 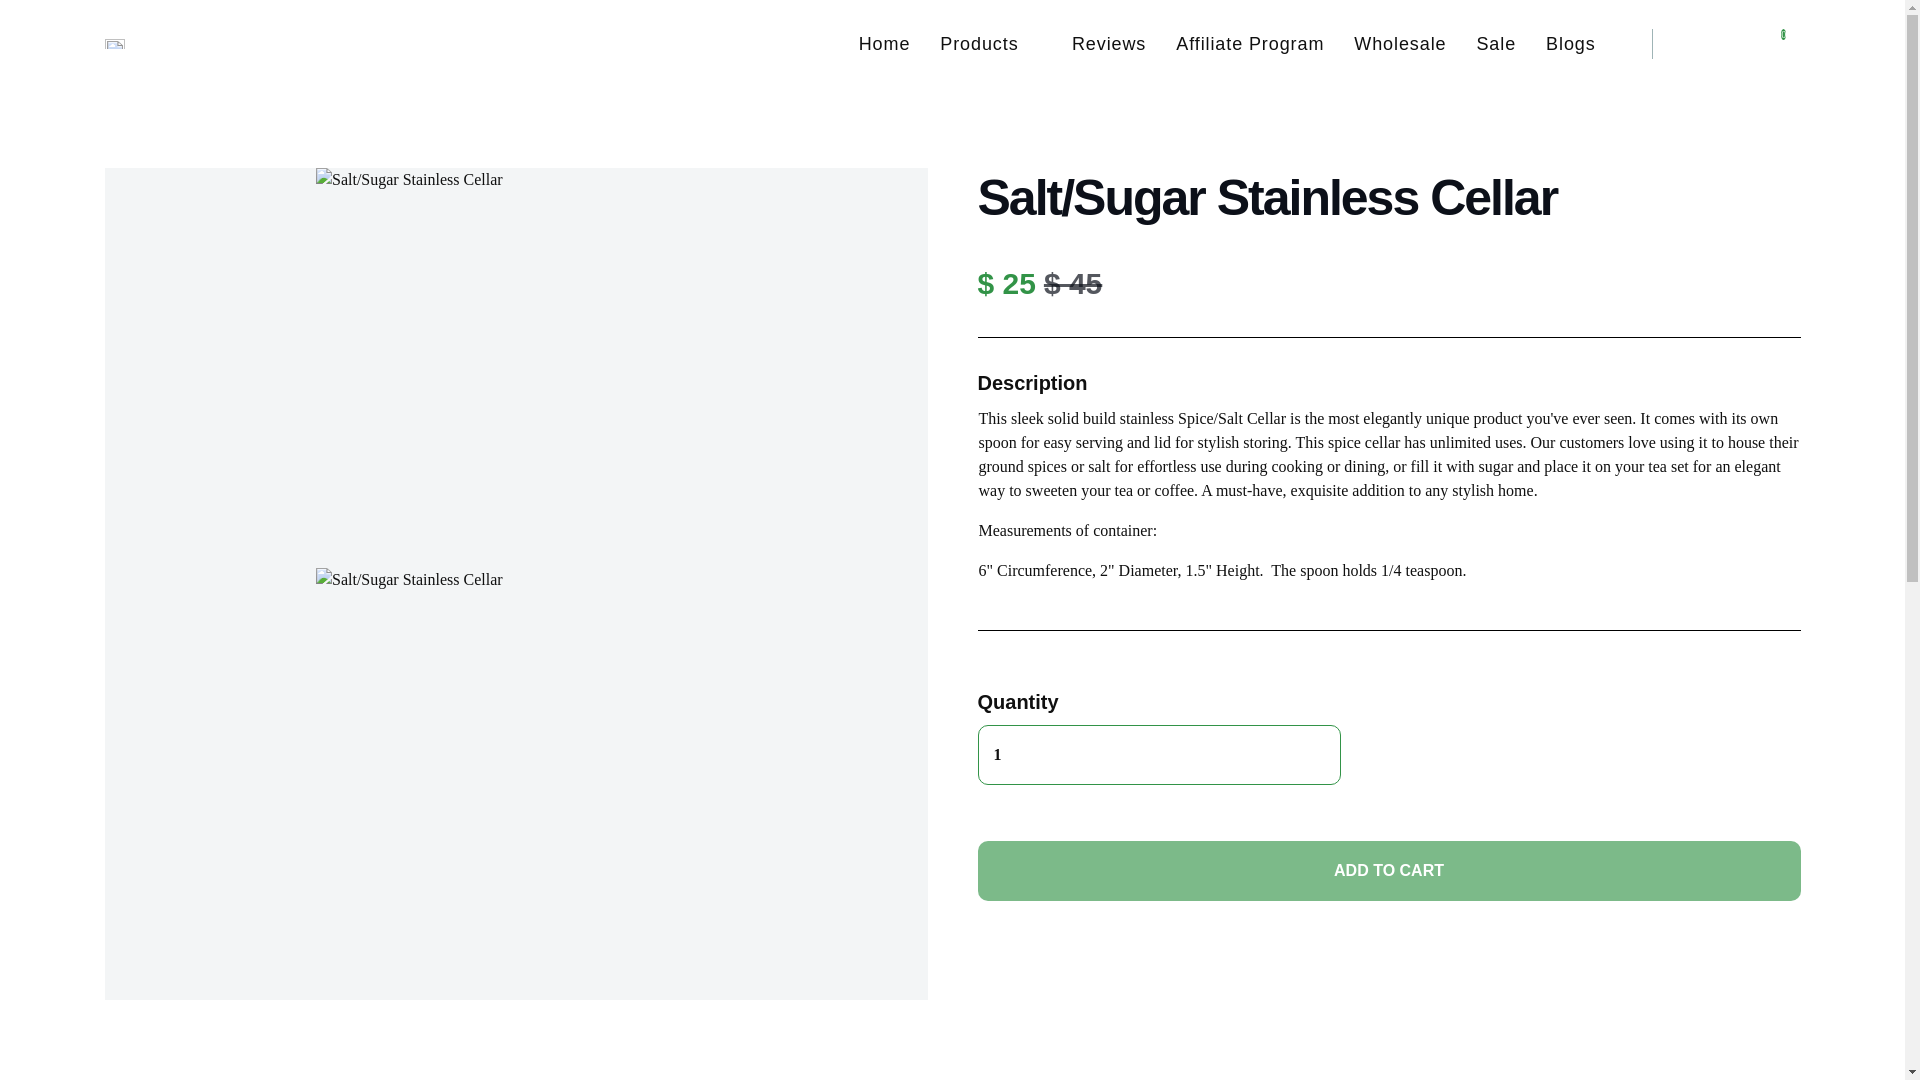 I want to click on Products, so click(x=991, y=44).